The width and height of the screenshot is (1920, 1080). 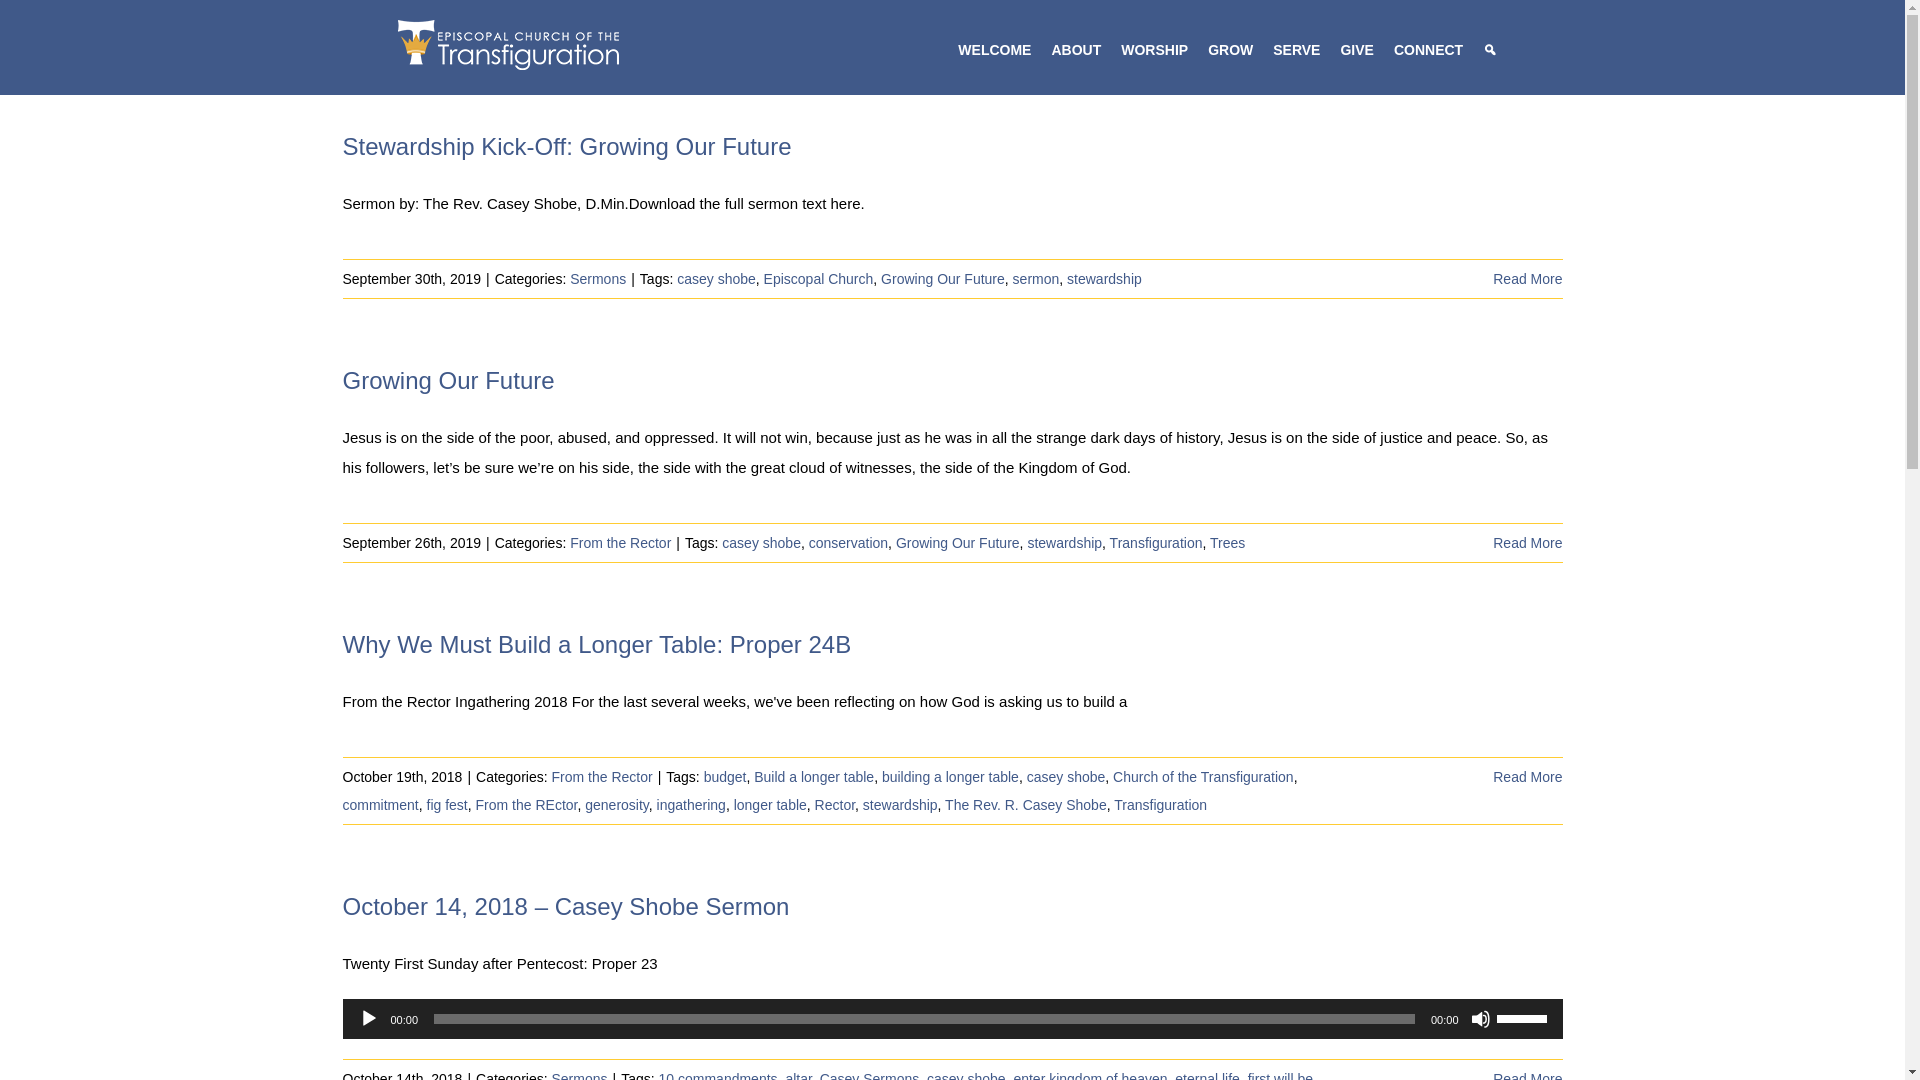 I want to click on ABOUT, so click(x=1076, y=50).